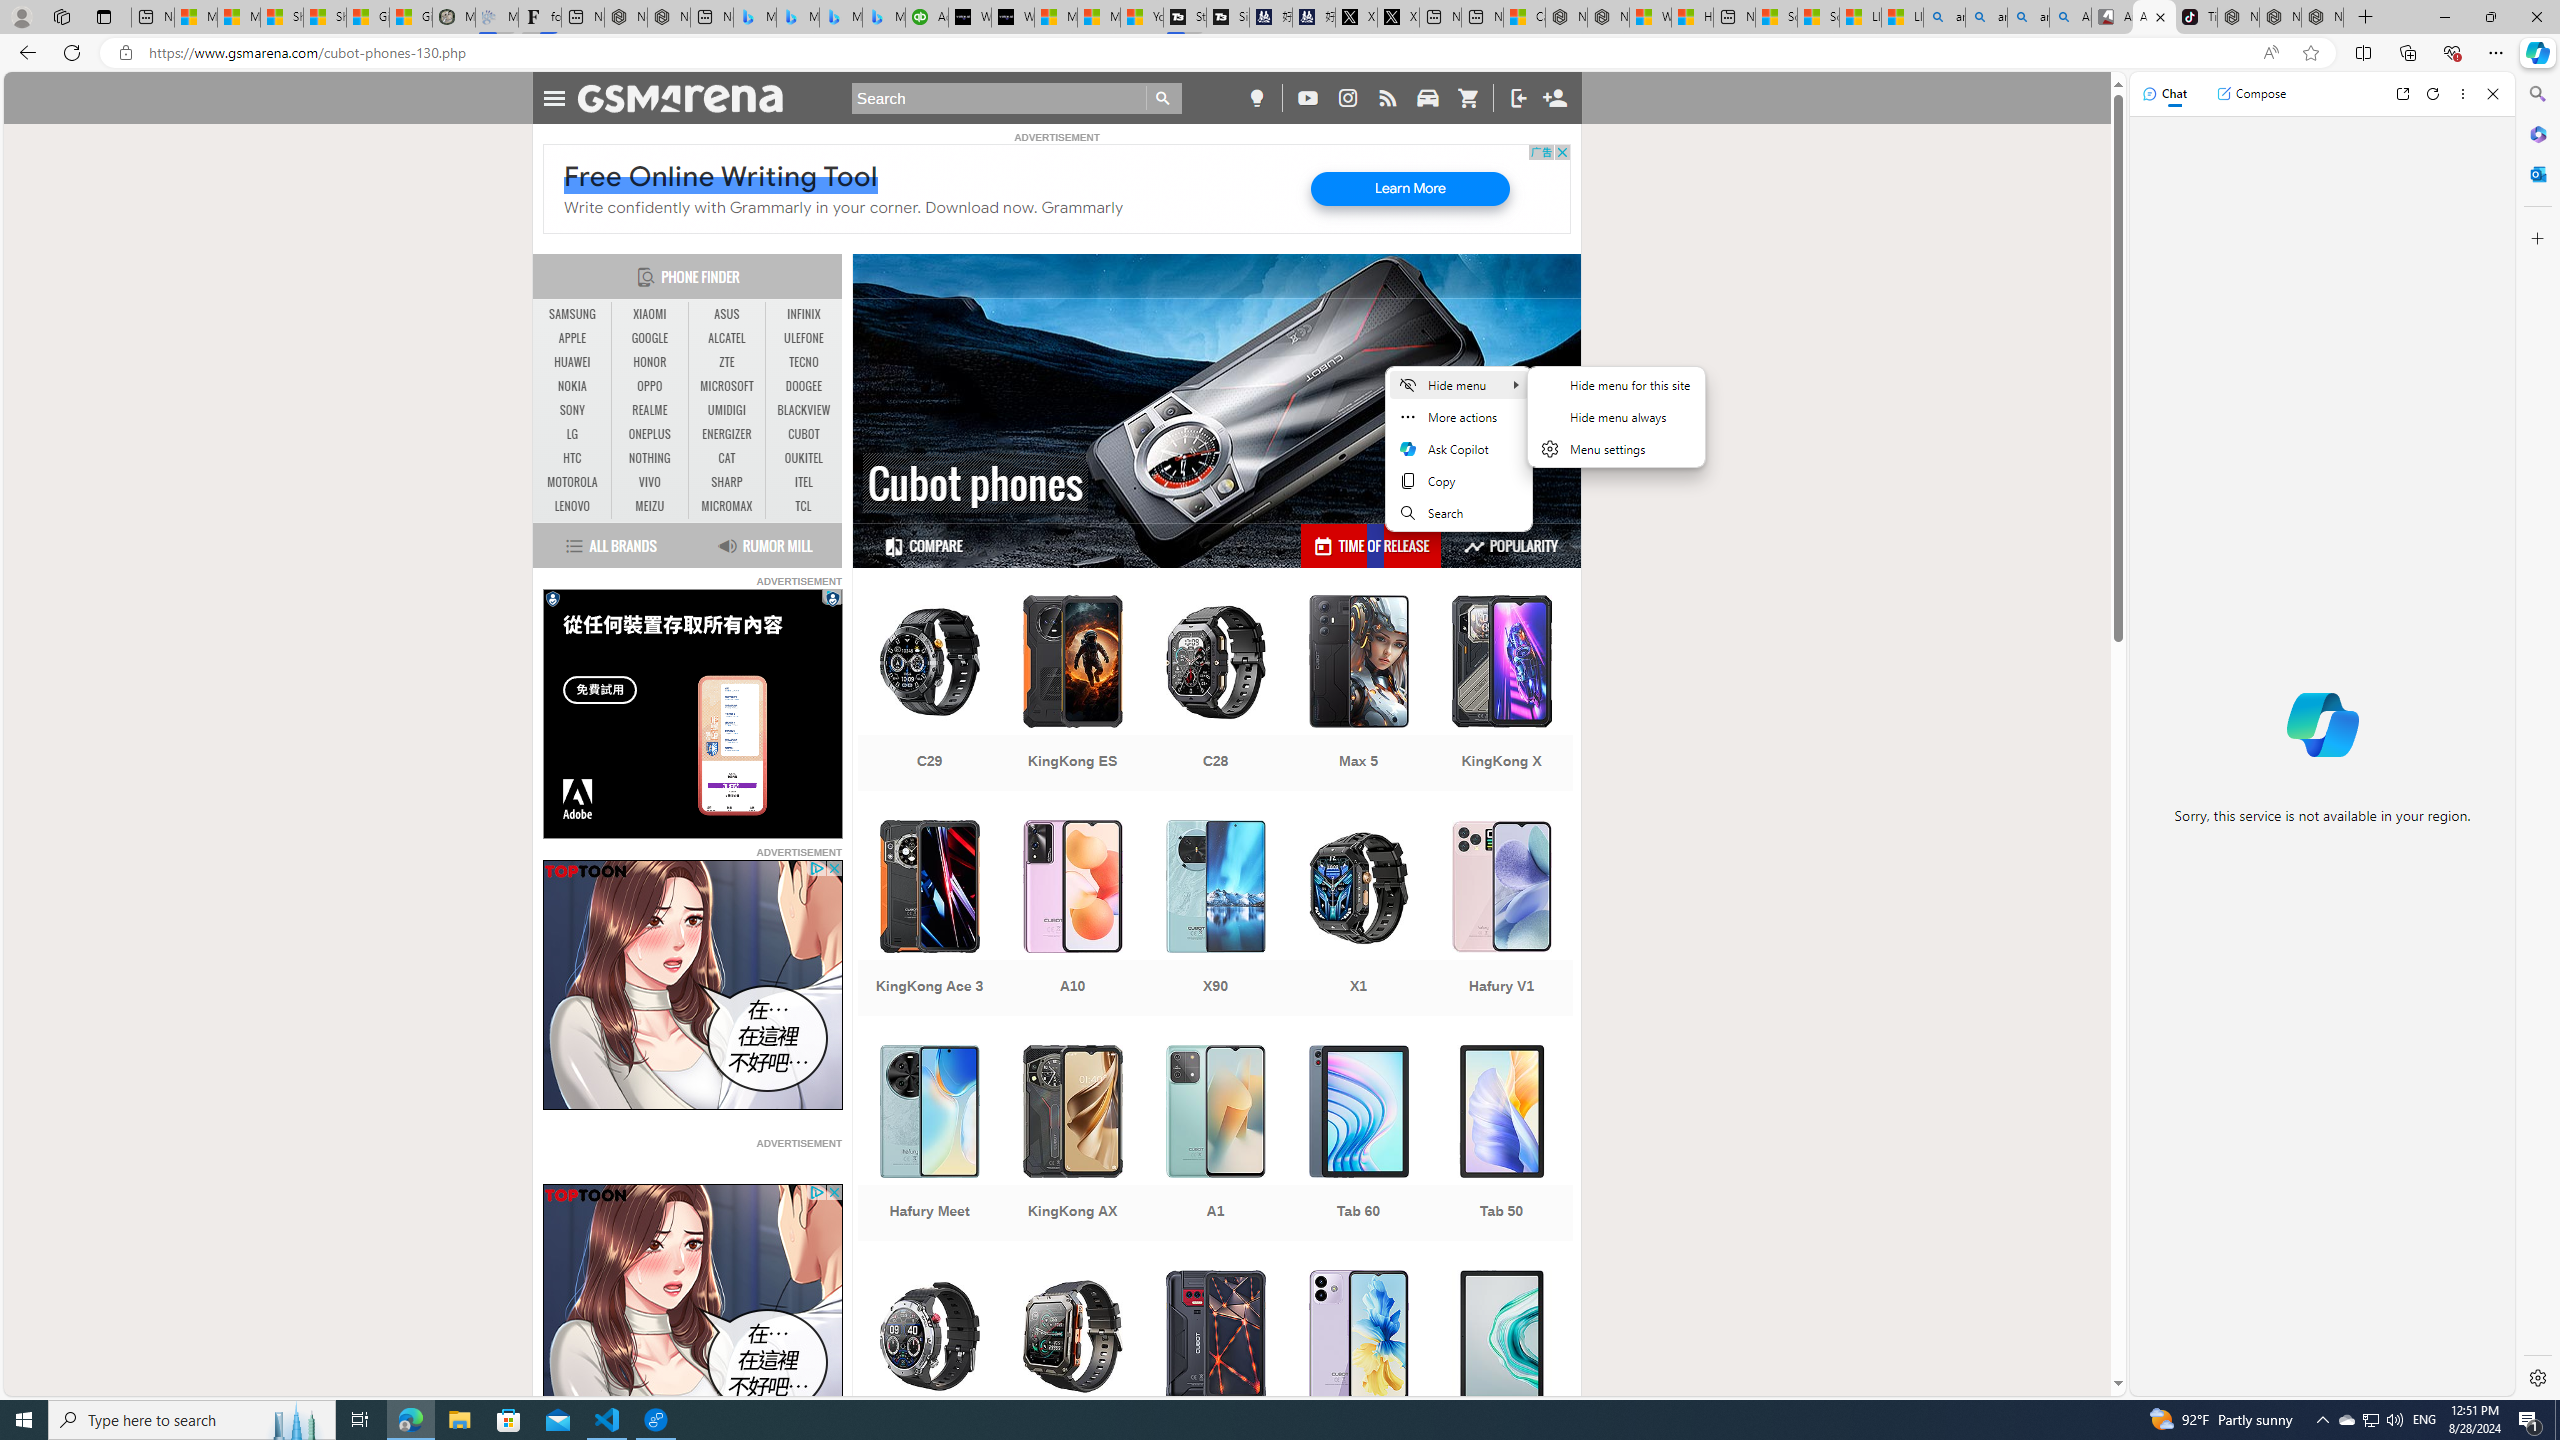 This screenshot has width=2560, height=1440. I want to click on SAMSUNG, so click(573, 314).